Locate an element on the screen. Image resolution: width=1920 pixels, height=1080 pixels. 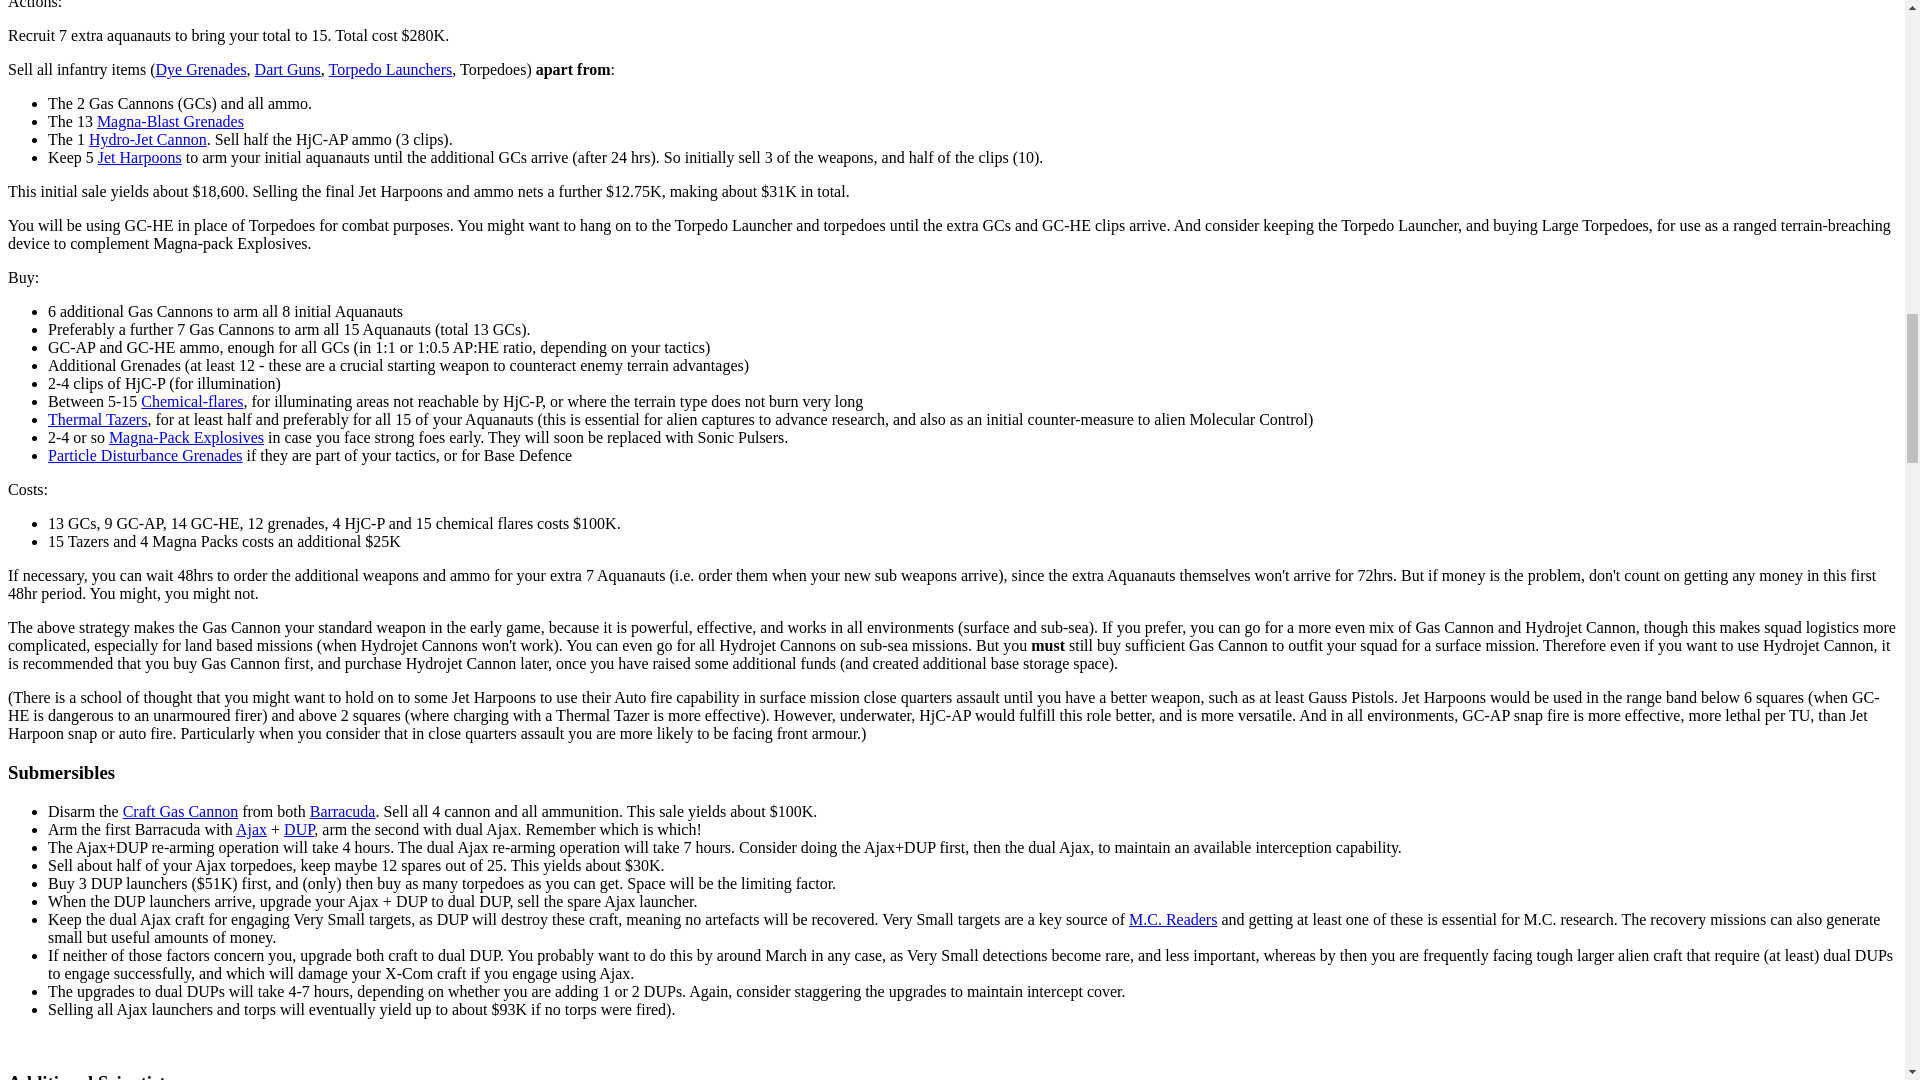
Dye Grenade is located at coordinates (201, 68).